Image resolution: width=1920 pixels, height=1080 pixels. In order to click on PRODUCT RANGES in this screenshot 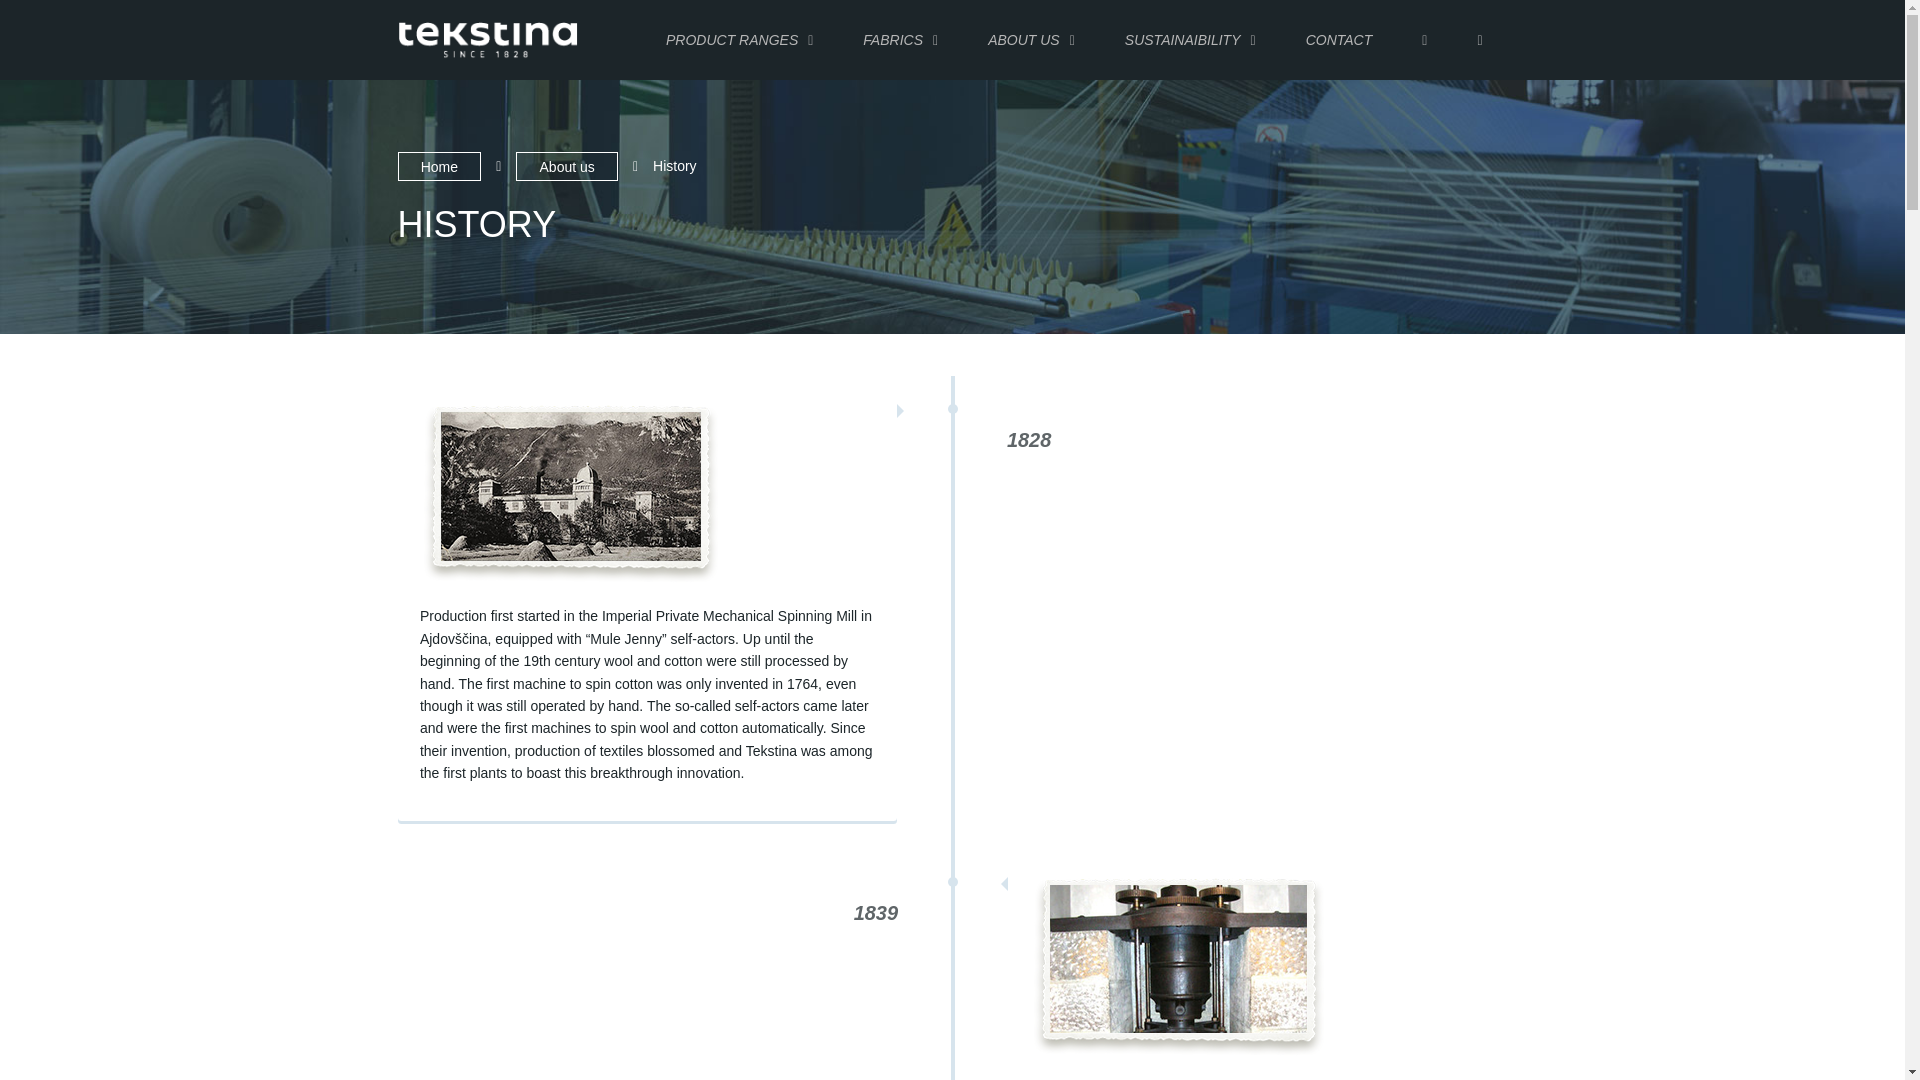, I will do `click(739, 40)`.